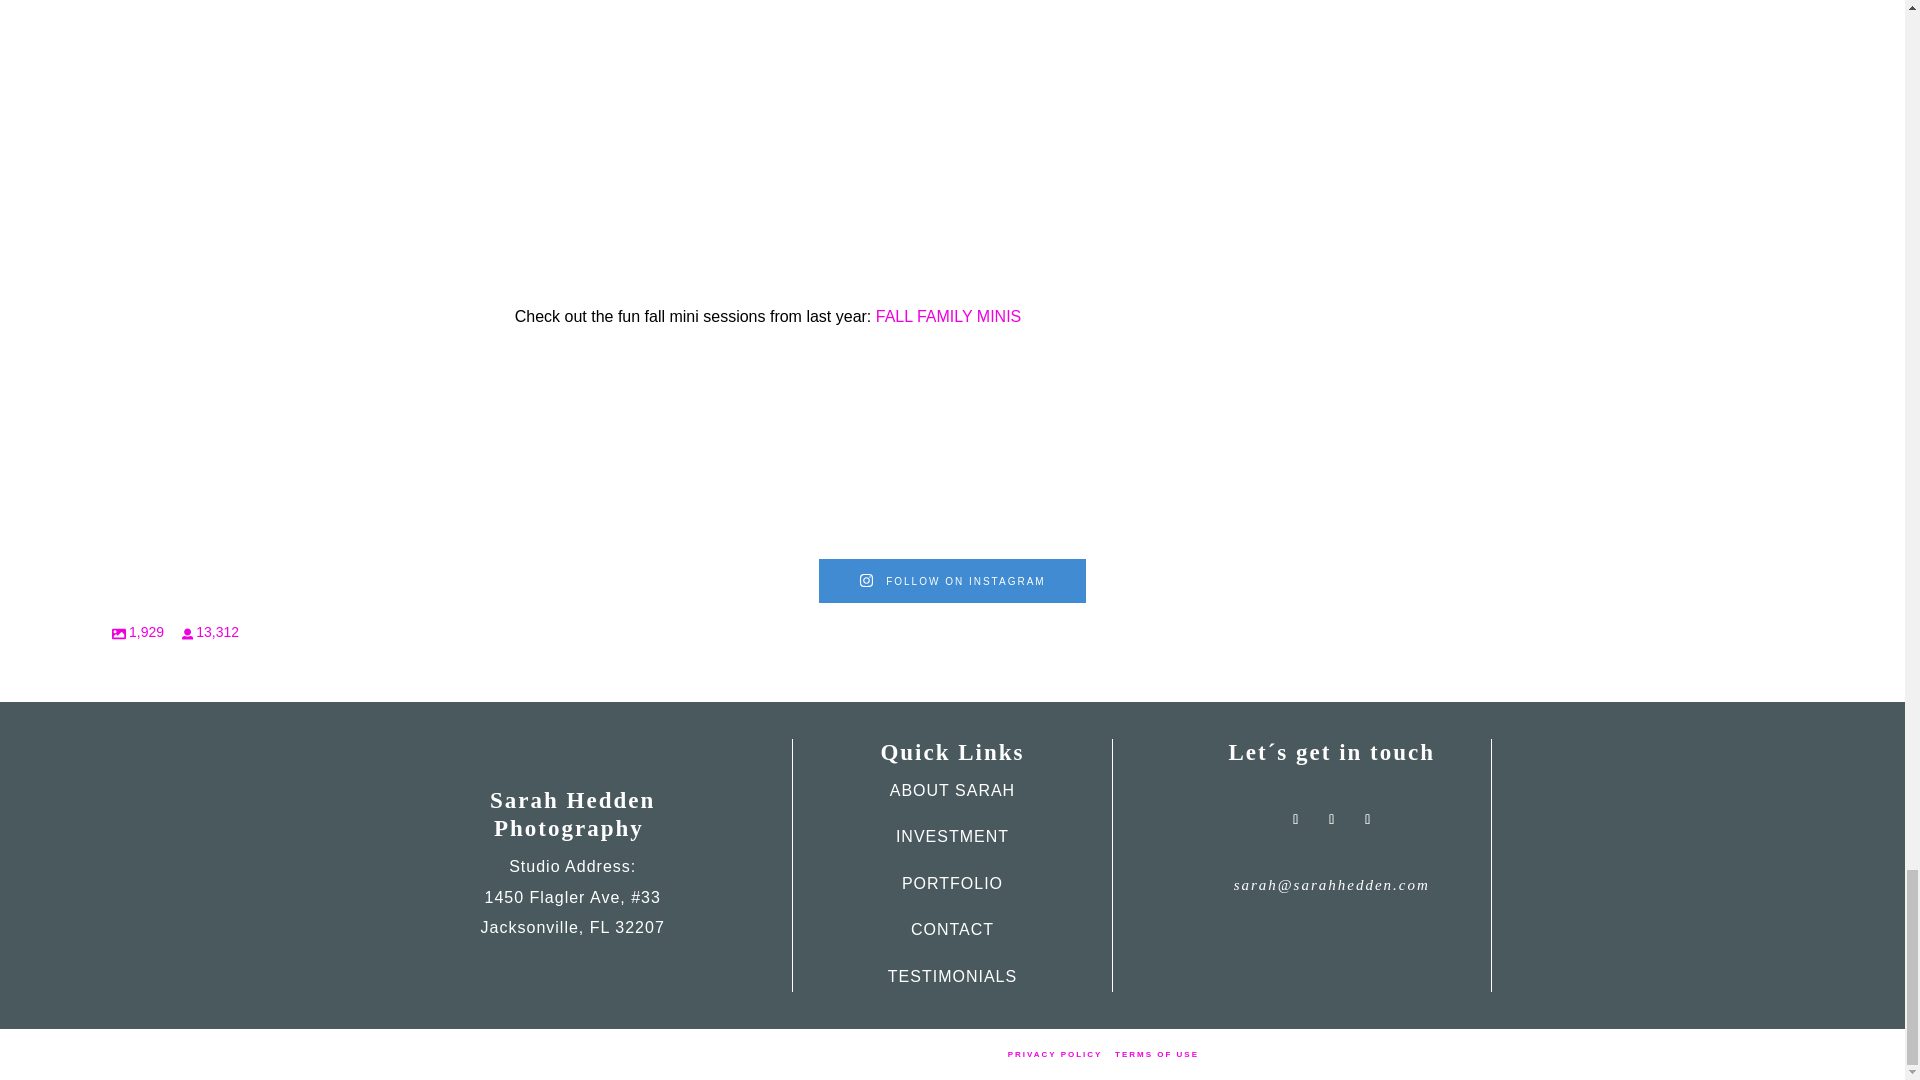 This screenshot has width=1920, height=1080. Describe the element at coordinates (1296, 819) in the screenshot. I see `Follow on Facebook` at that location.